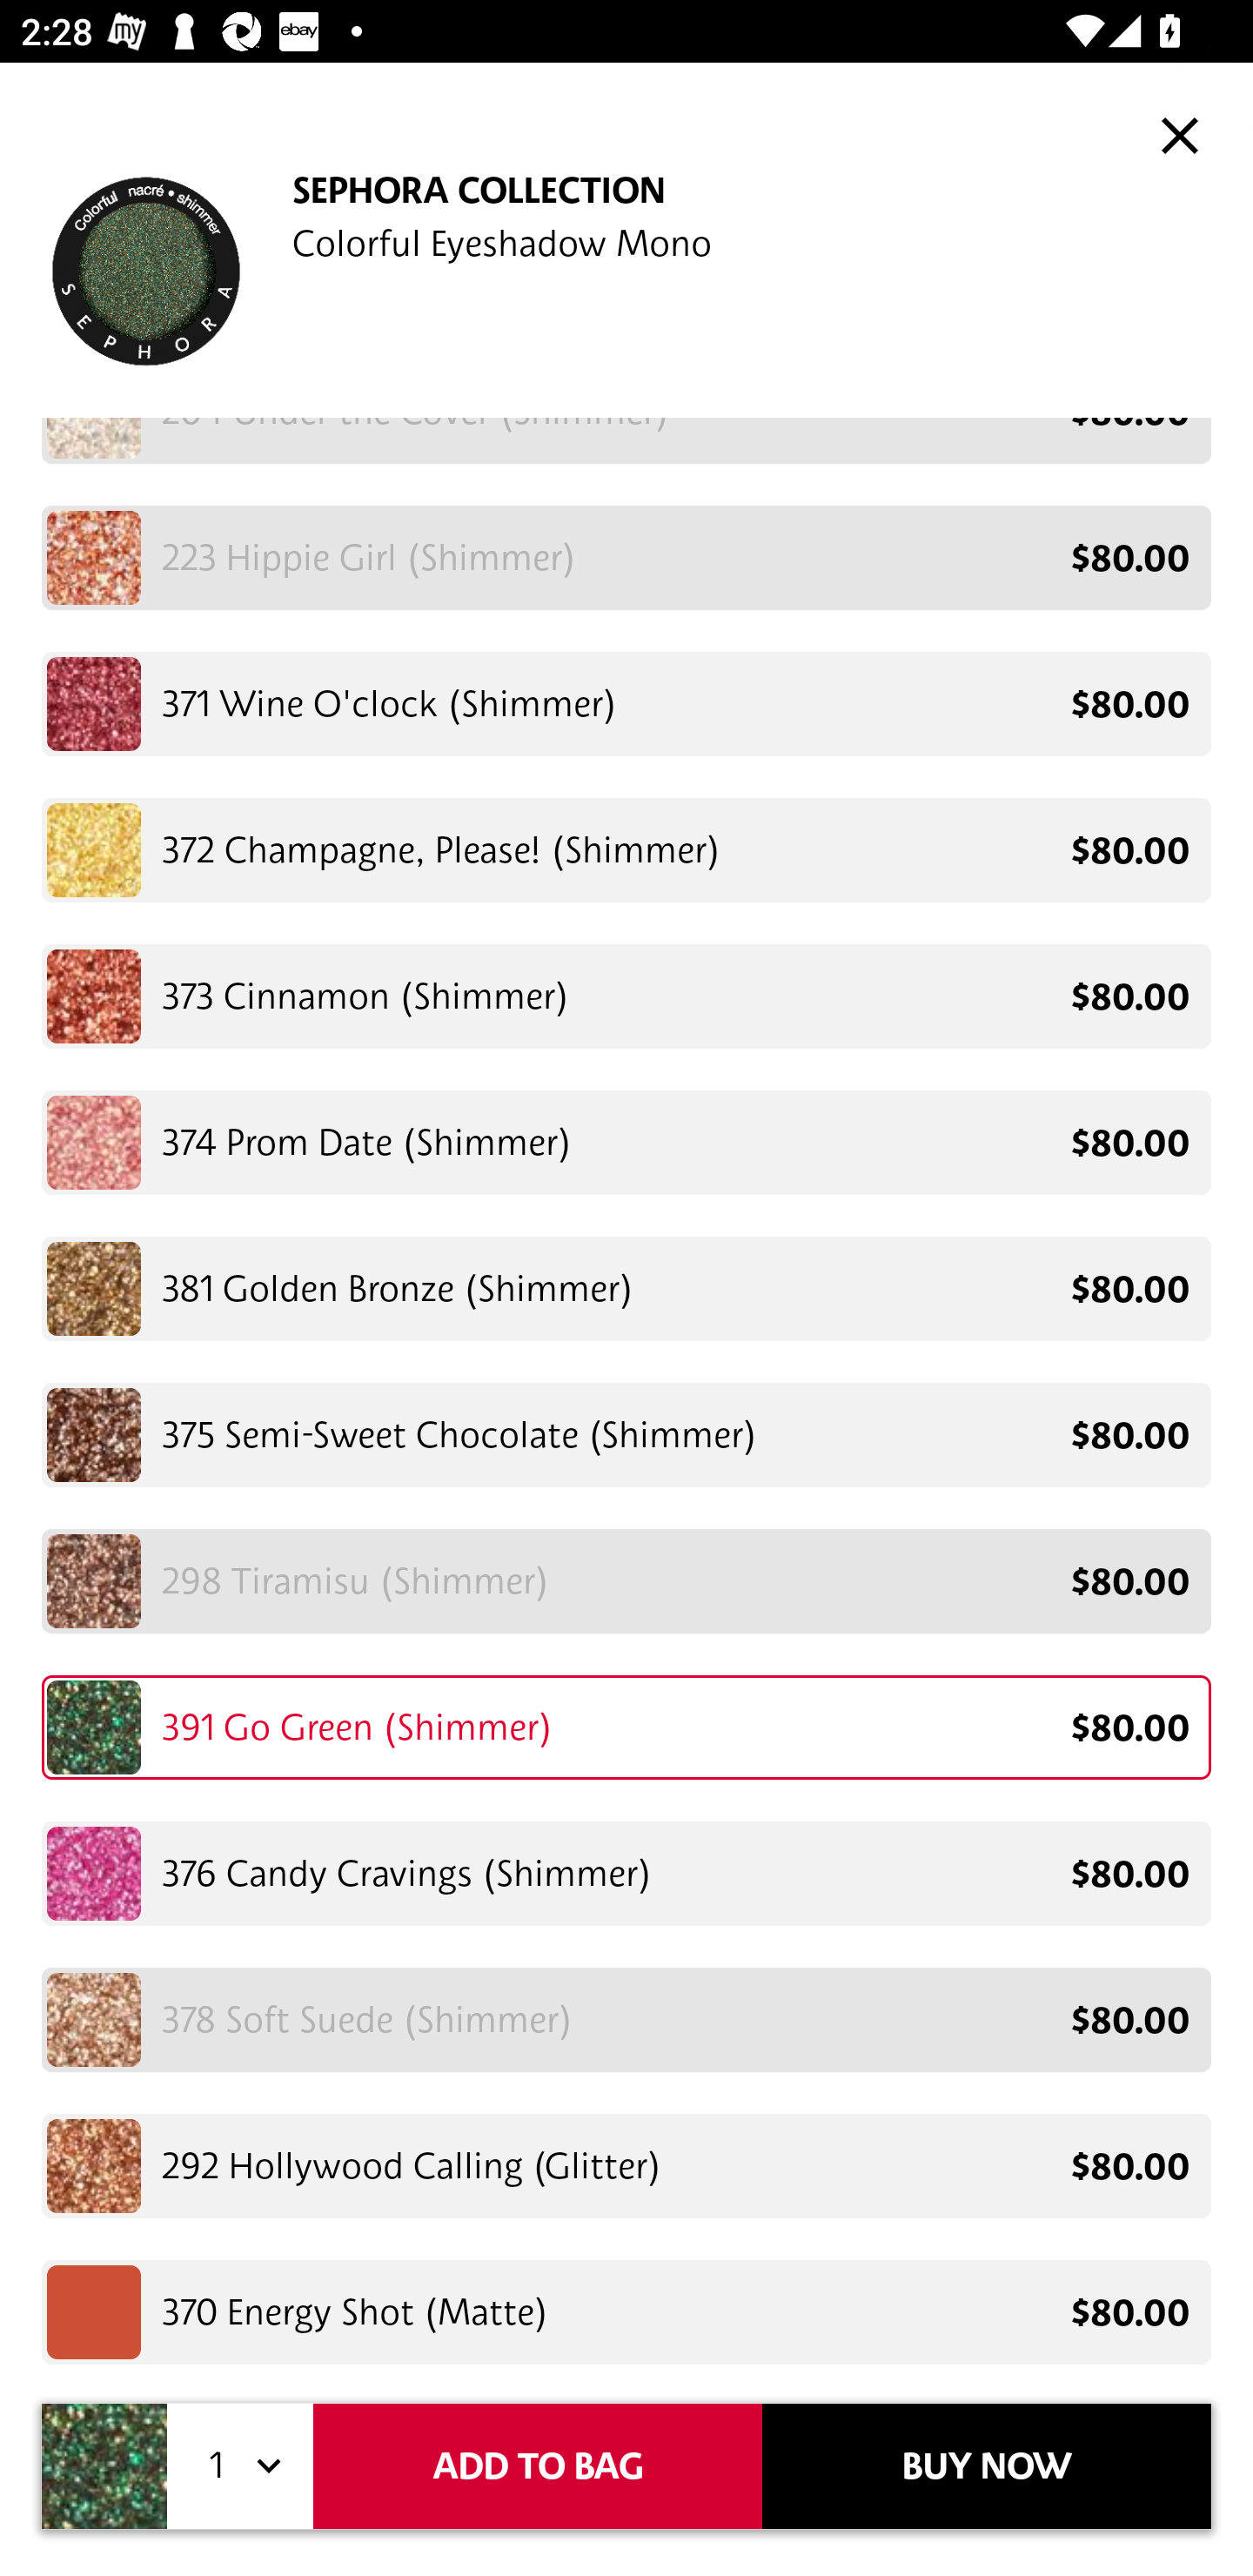  Describe the element at coordinates (626, 1289) in the screenshot. I see `381 Golden Bronze (Shimmer) $80.00` at that location.